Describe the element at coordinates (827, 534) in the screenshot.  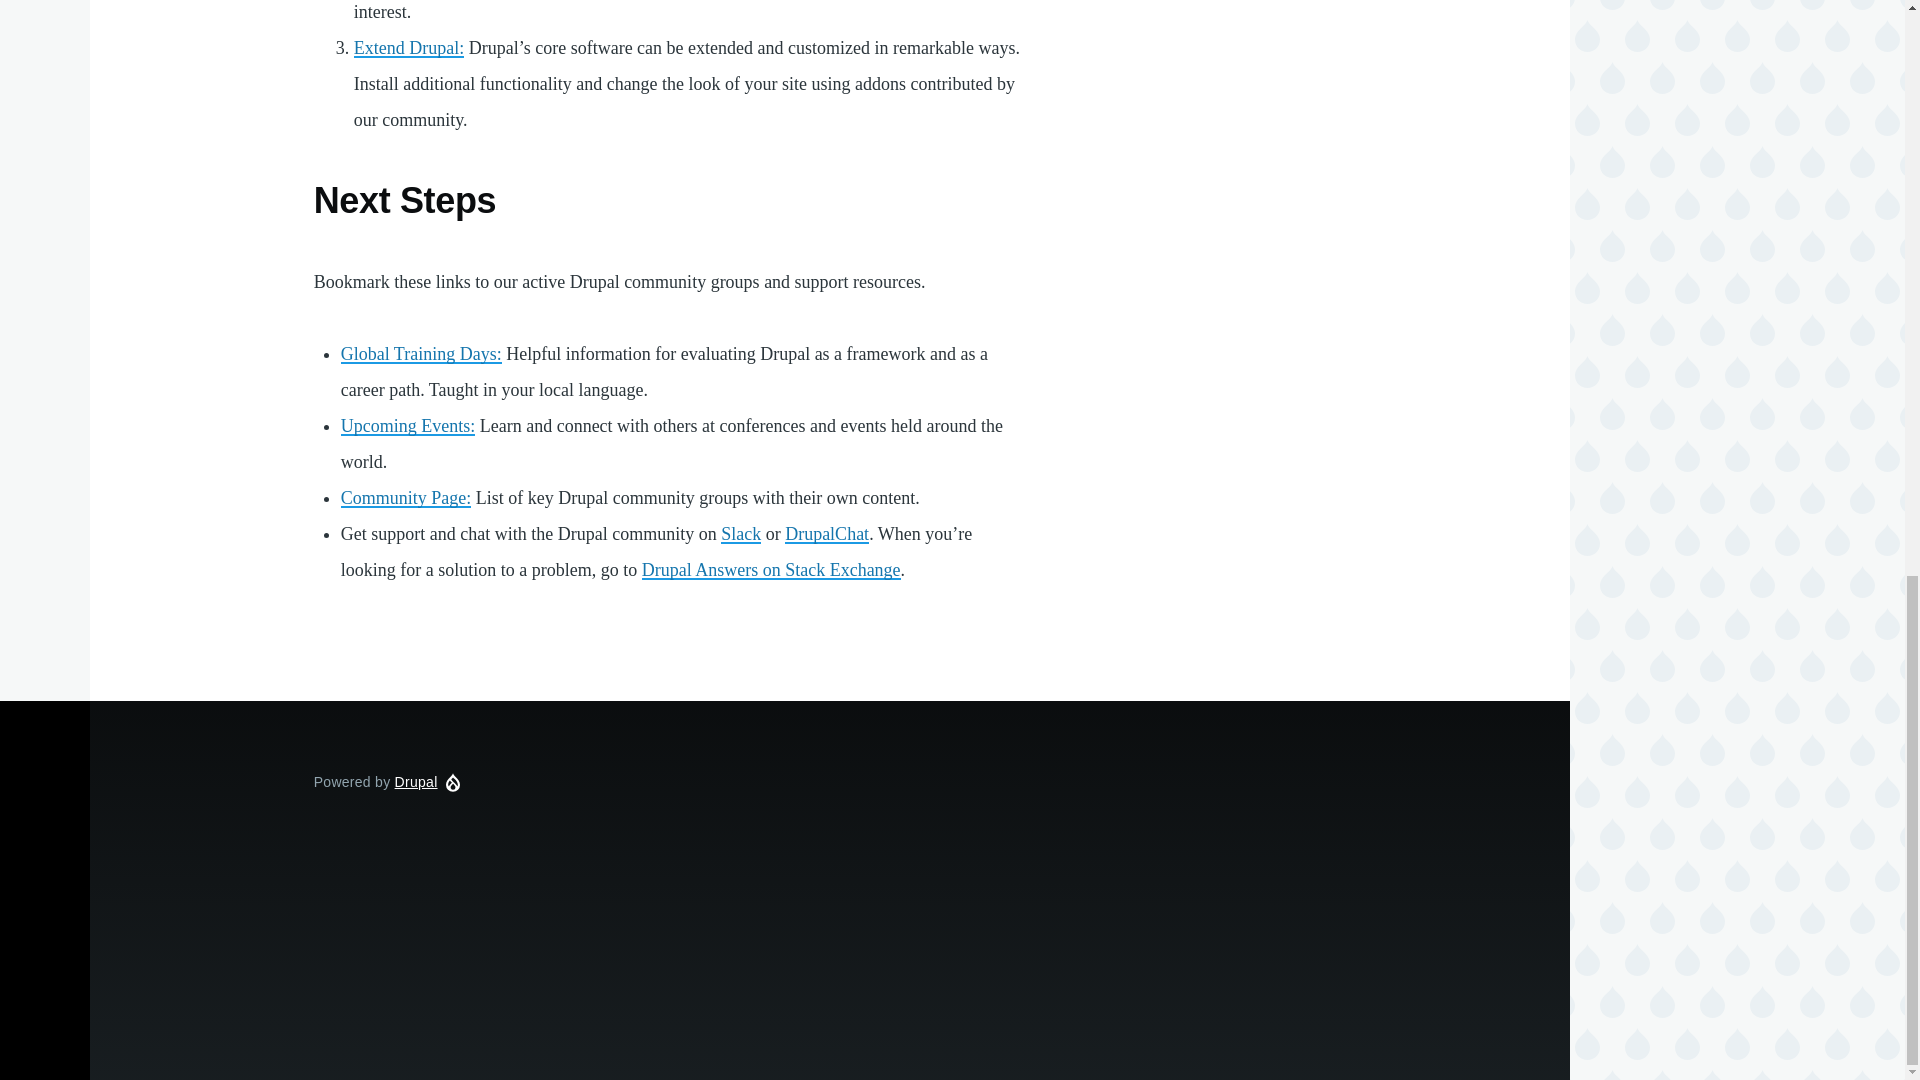
I see `DrupalChat` at that location.